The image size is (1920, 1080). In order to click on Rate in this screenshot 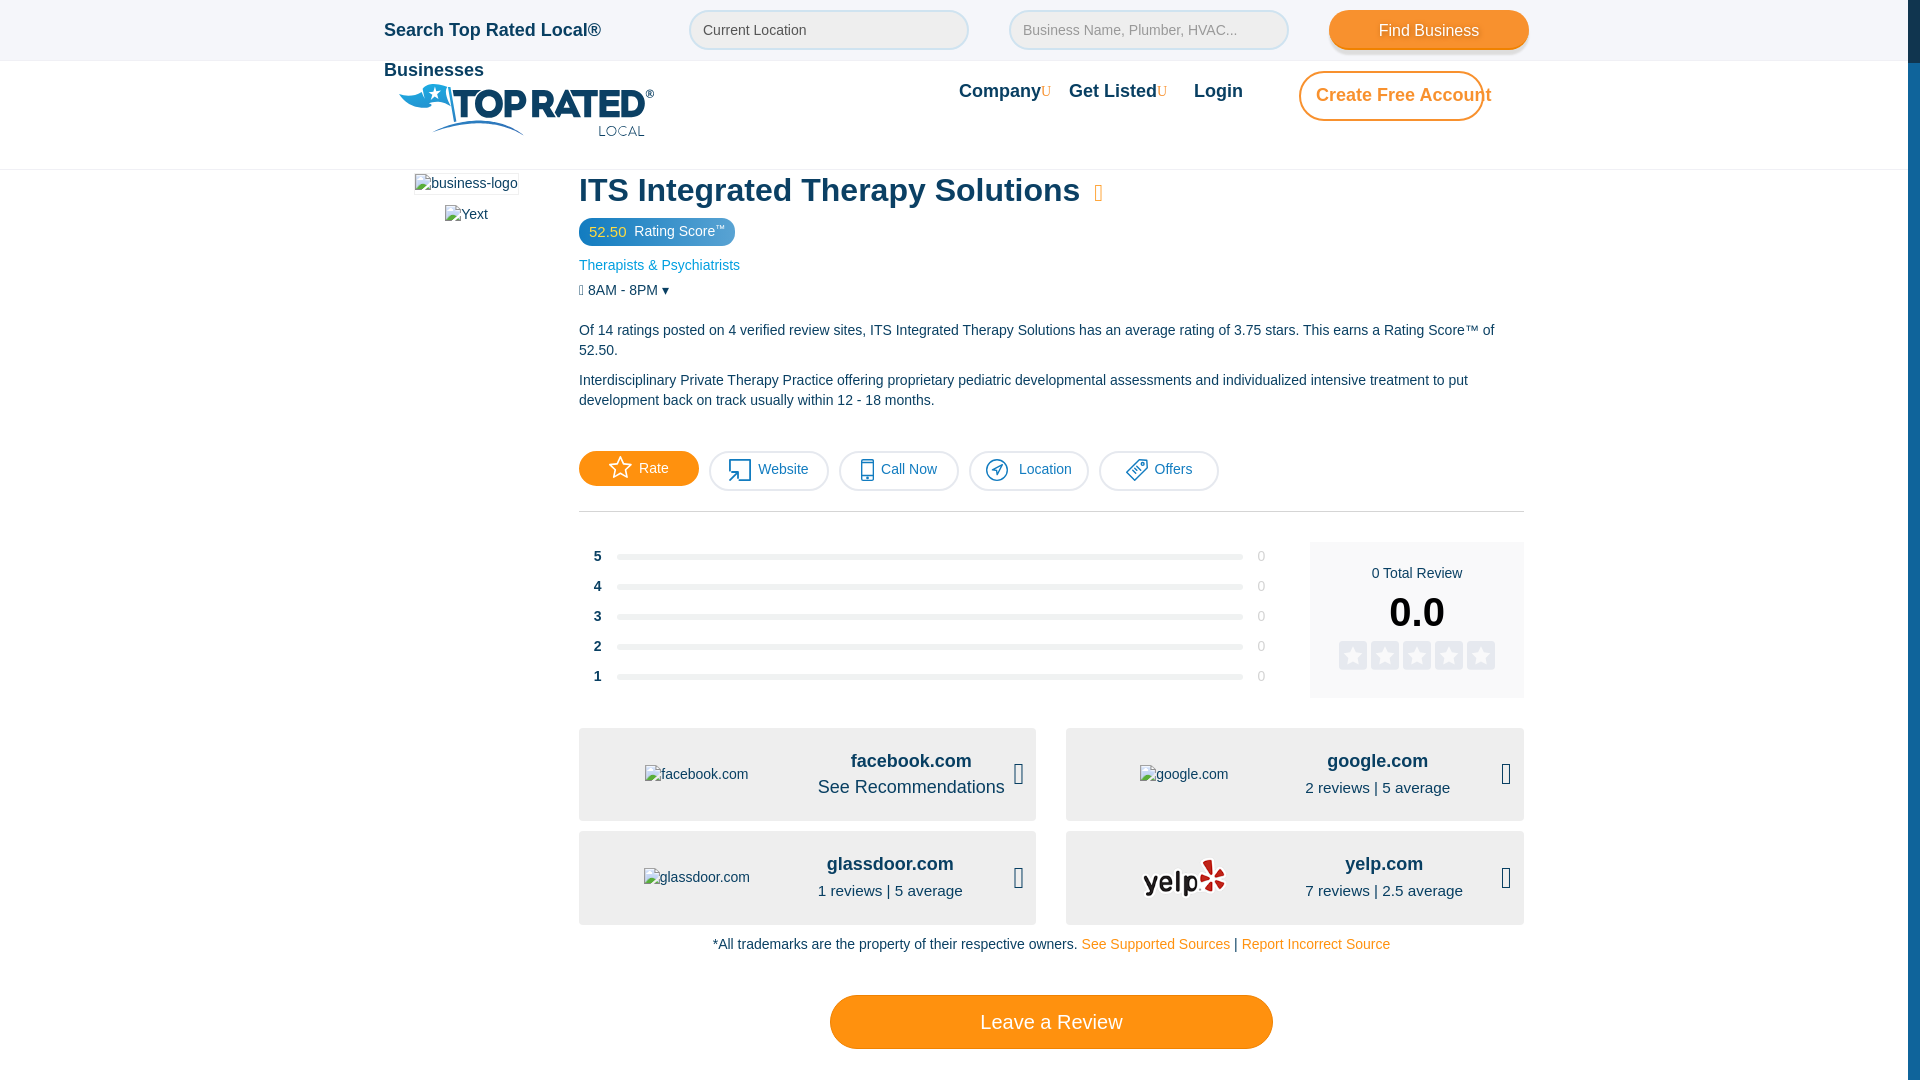, I will do `click(638, 468)`.